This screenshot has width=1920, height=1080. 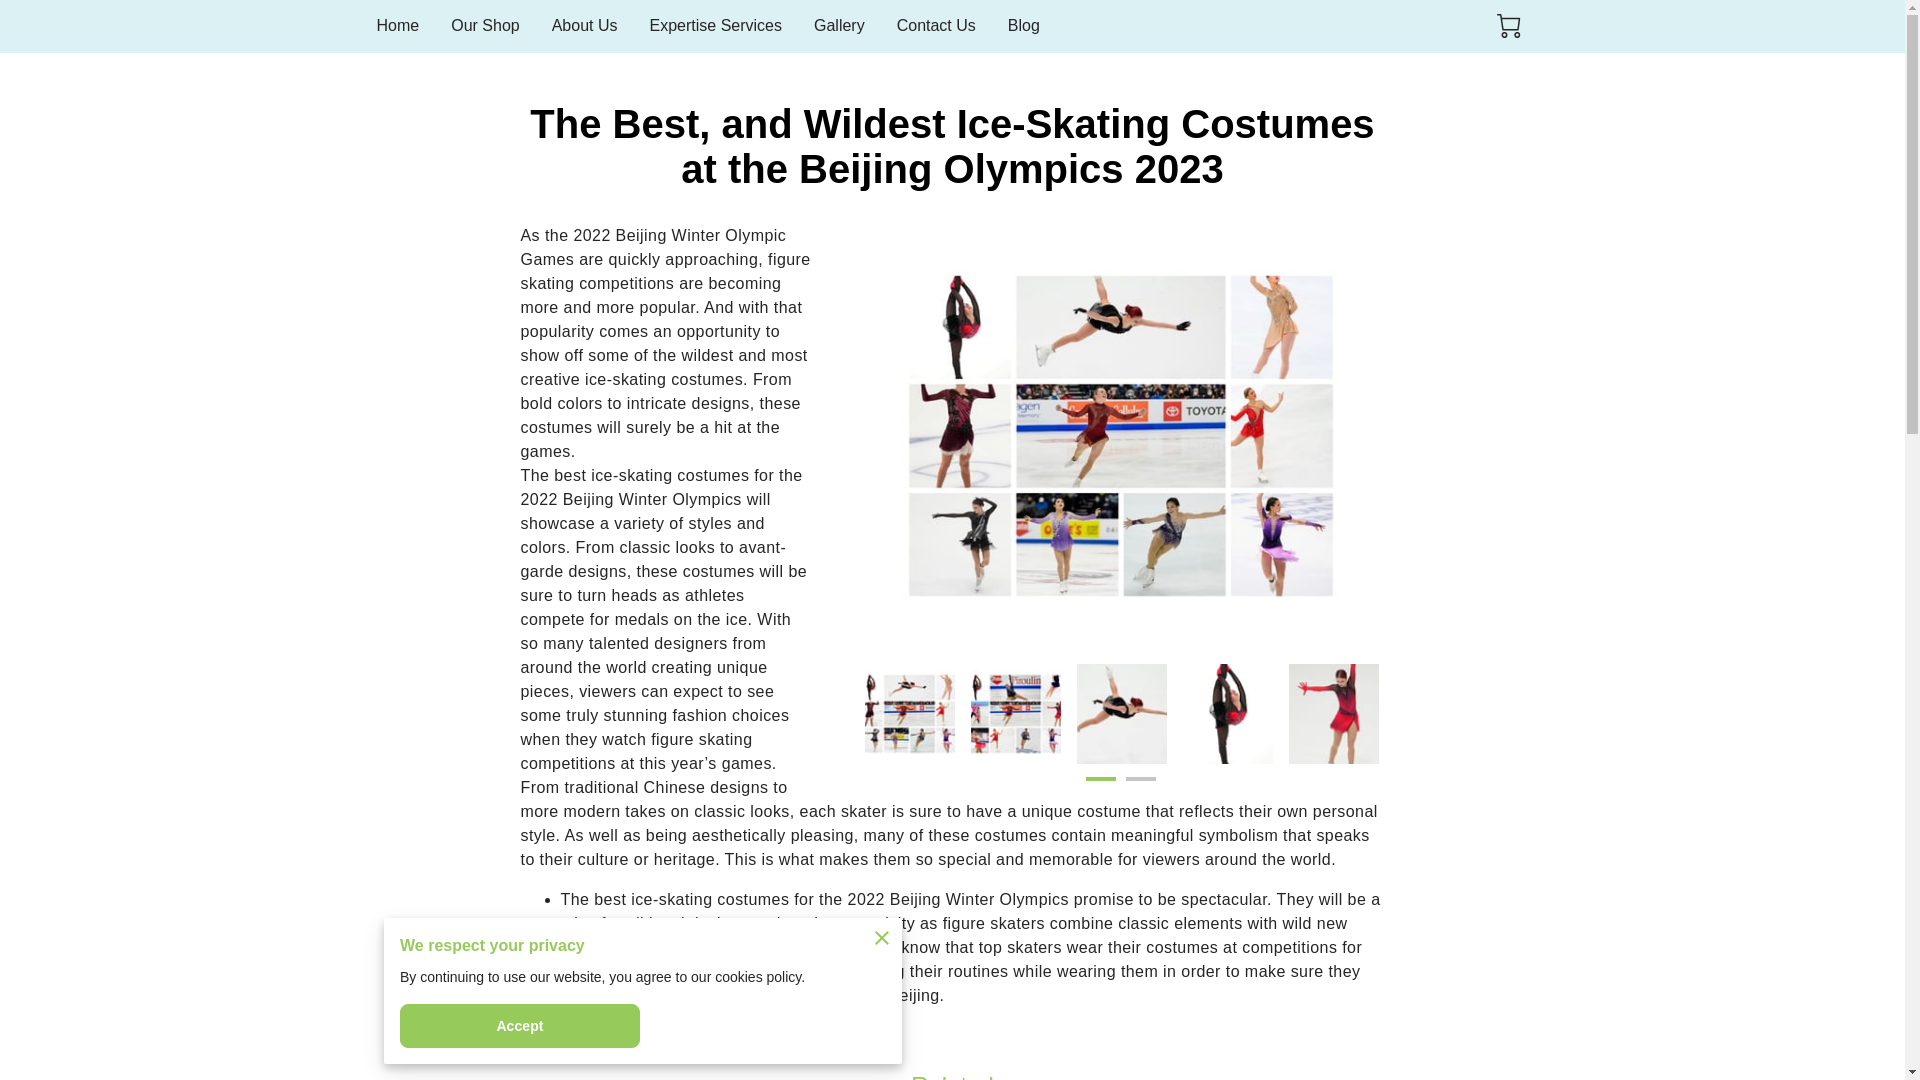 I want to click on Expertise Services, so click(x=714, y=26).